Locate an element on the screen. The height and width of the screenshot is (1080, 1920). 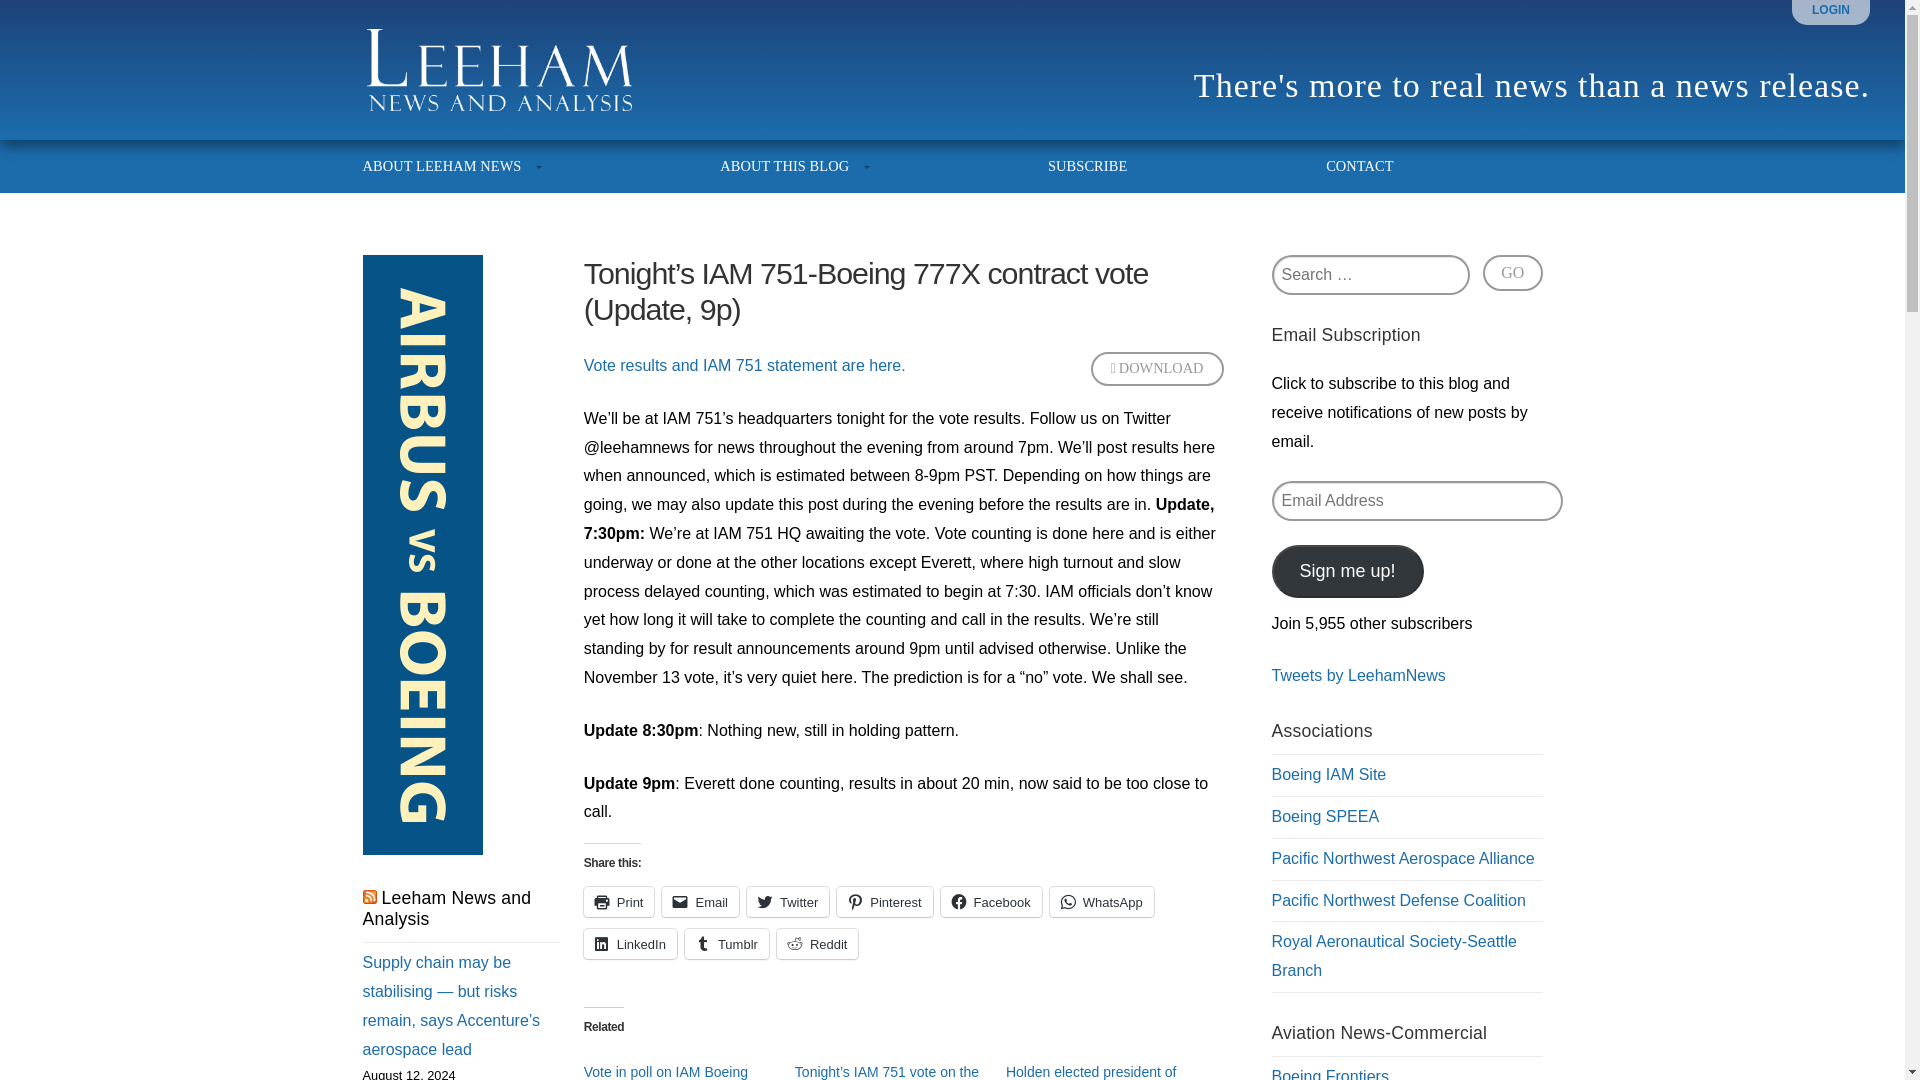
Click to email a link to a friend is located at coordinates (700, 901).